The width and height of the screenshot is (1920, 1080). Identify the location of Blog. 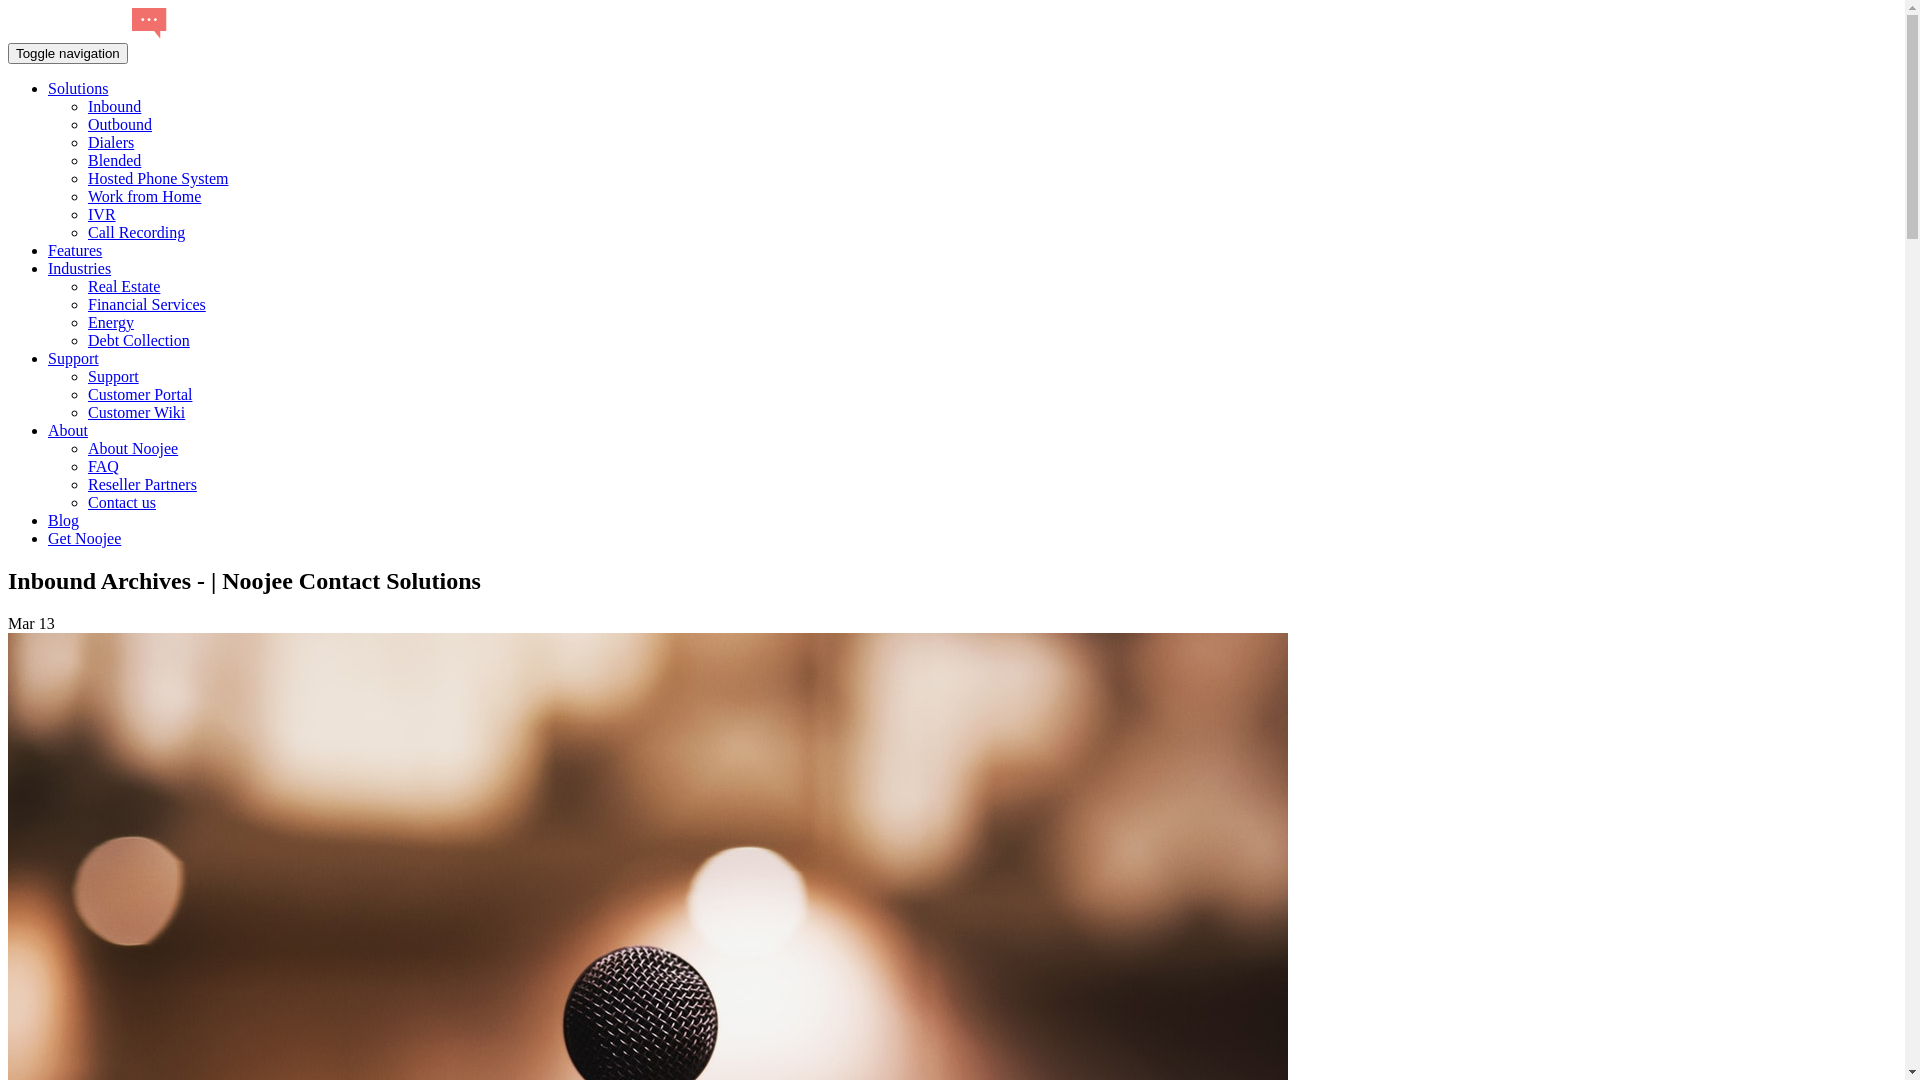
(64, 520).